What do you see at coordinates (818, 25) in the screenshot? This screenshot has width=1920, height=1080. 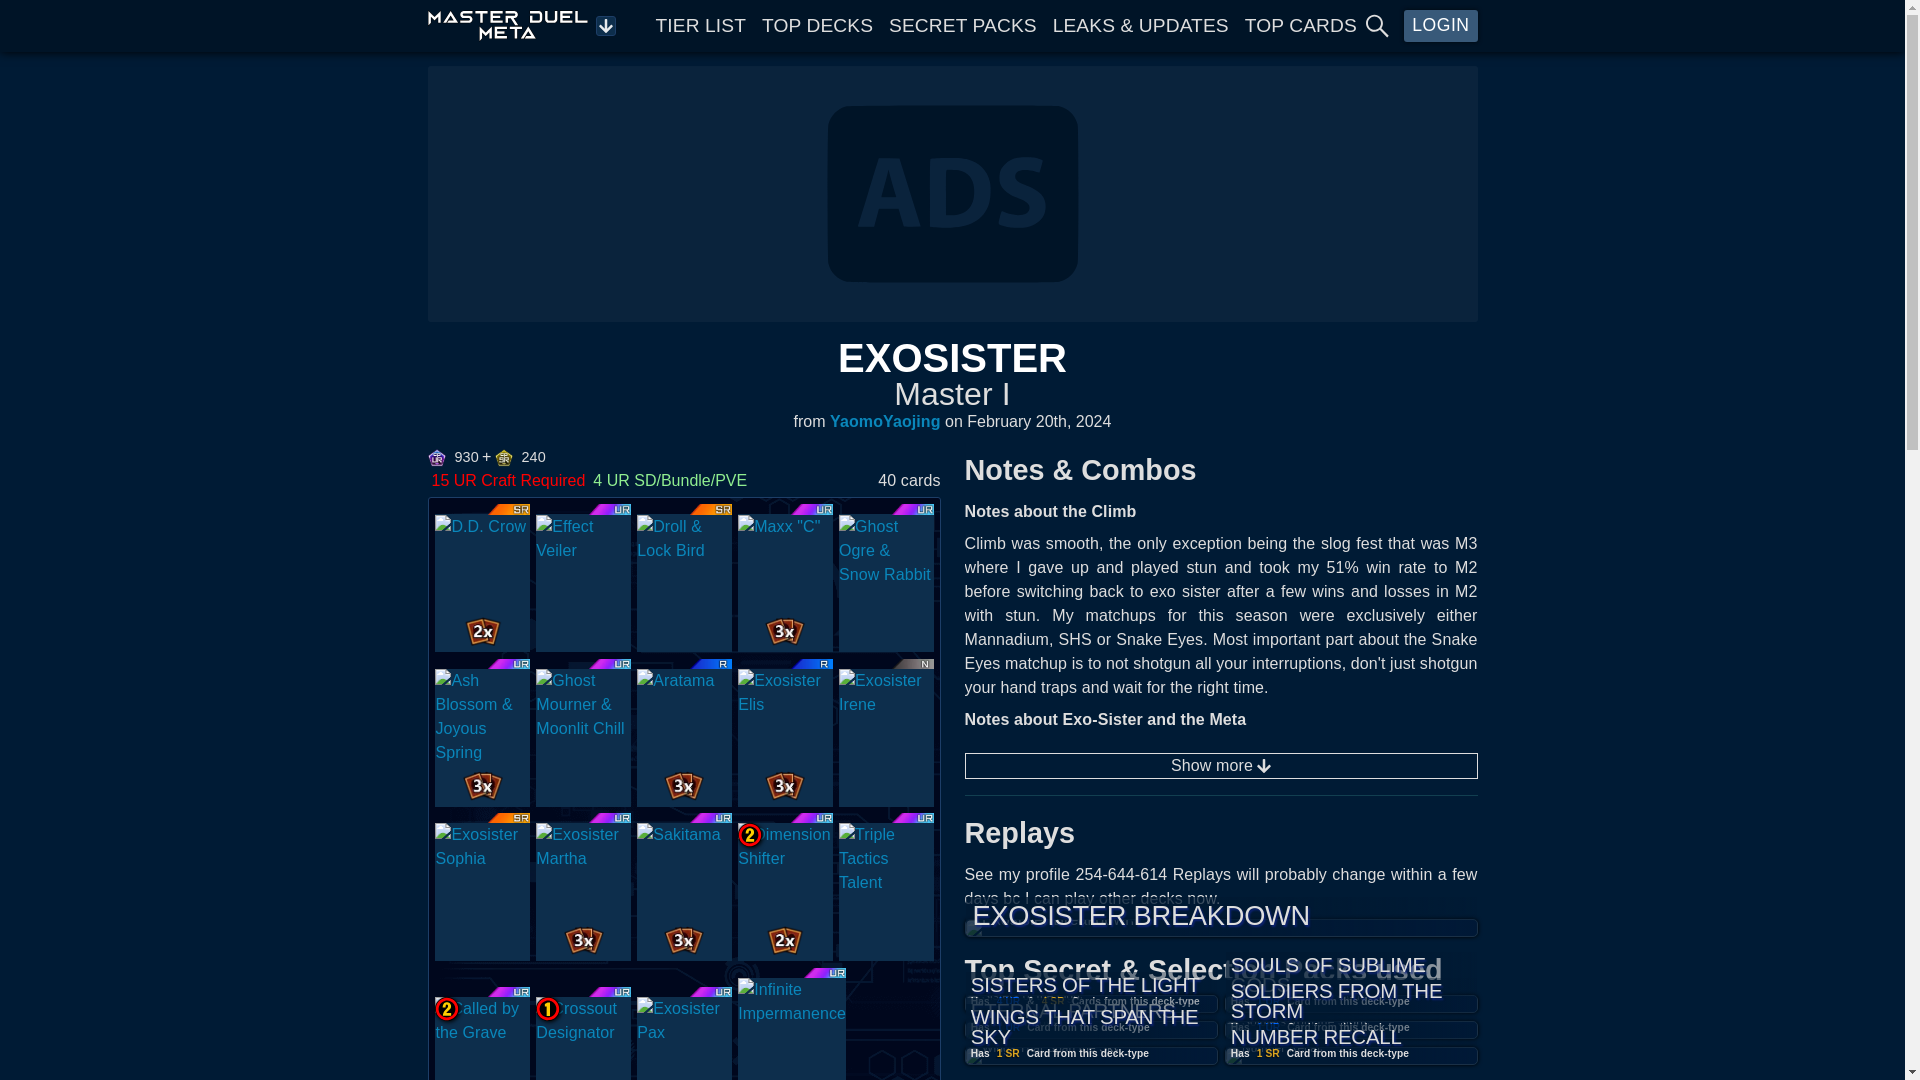 I see `TOP DECKS` at bounding box center [818, 25].